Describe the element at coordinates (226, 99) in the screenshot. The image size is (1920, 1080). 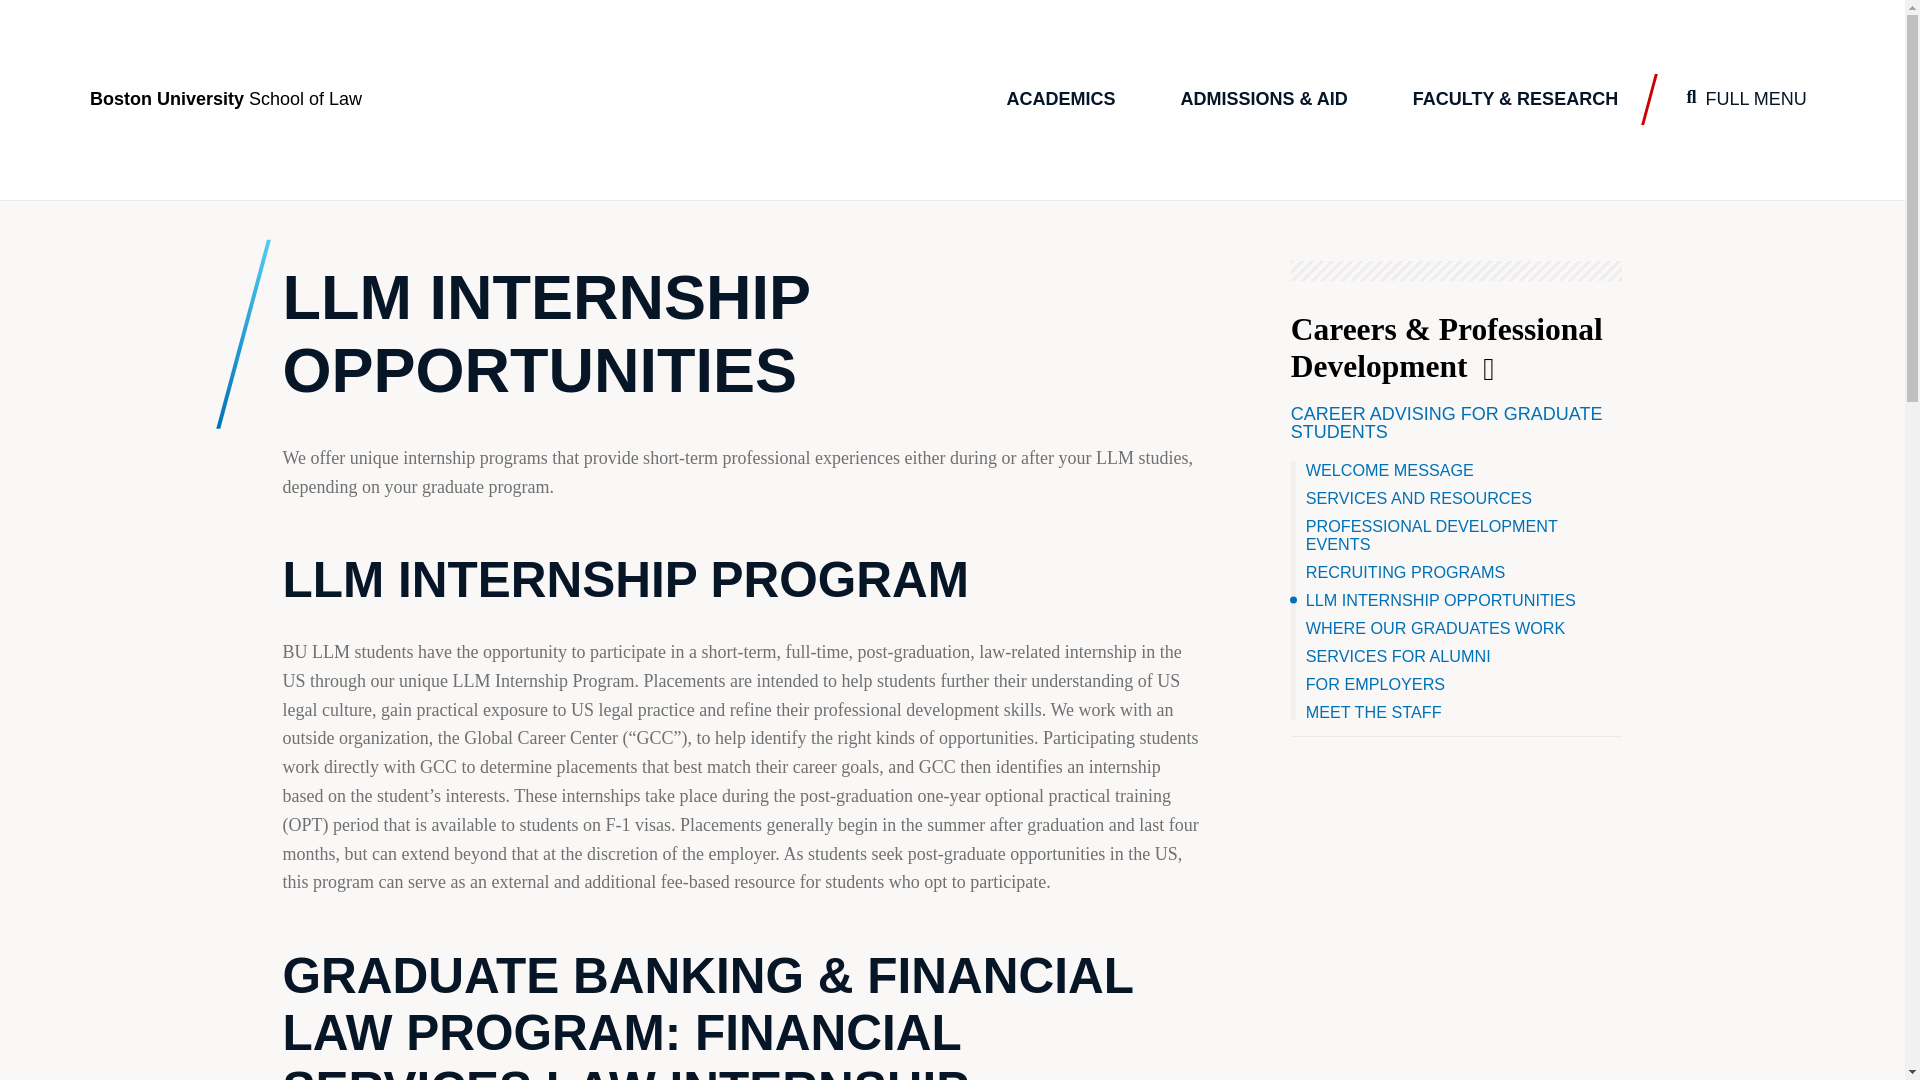
I see `Boston University School of Law` at that location.